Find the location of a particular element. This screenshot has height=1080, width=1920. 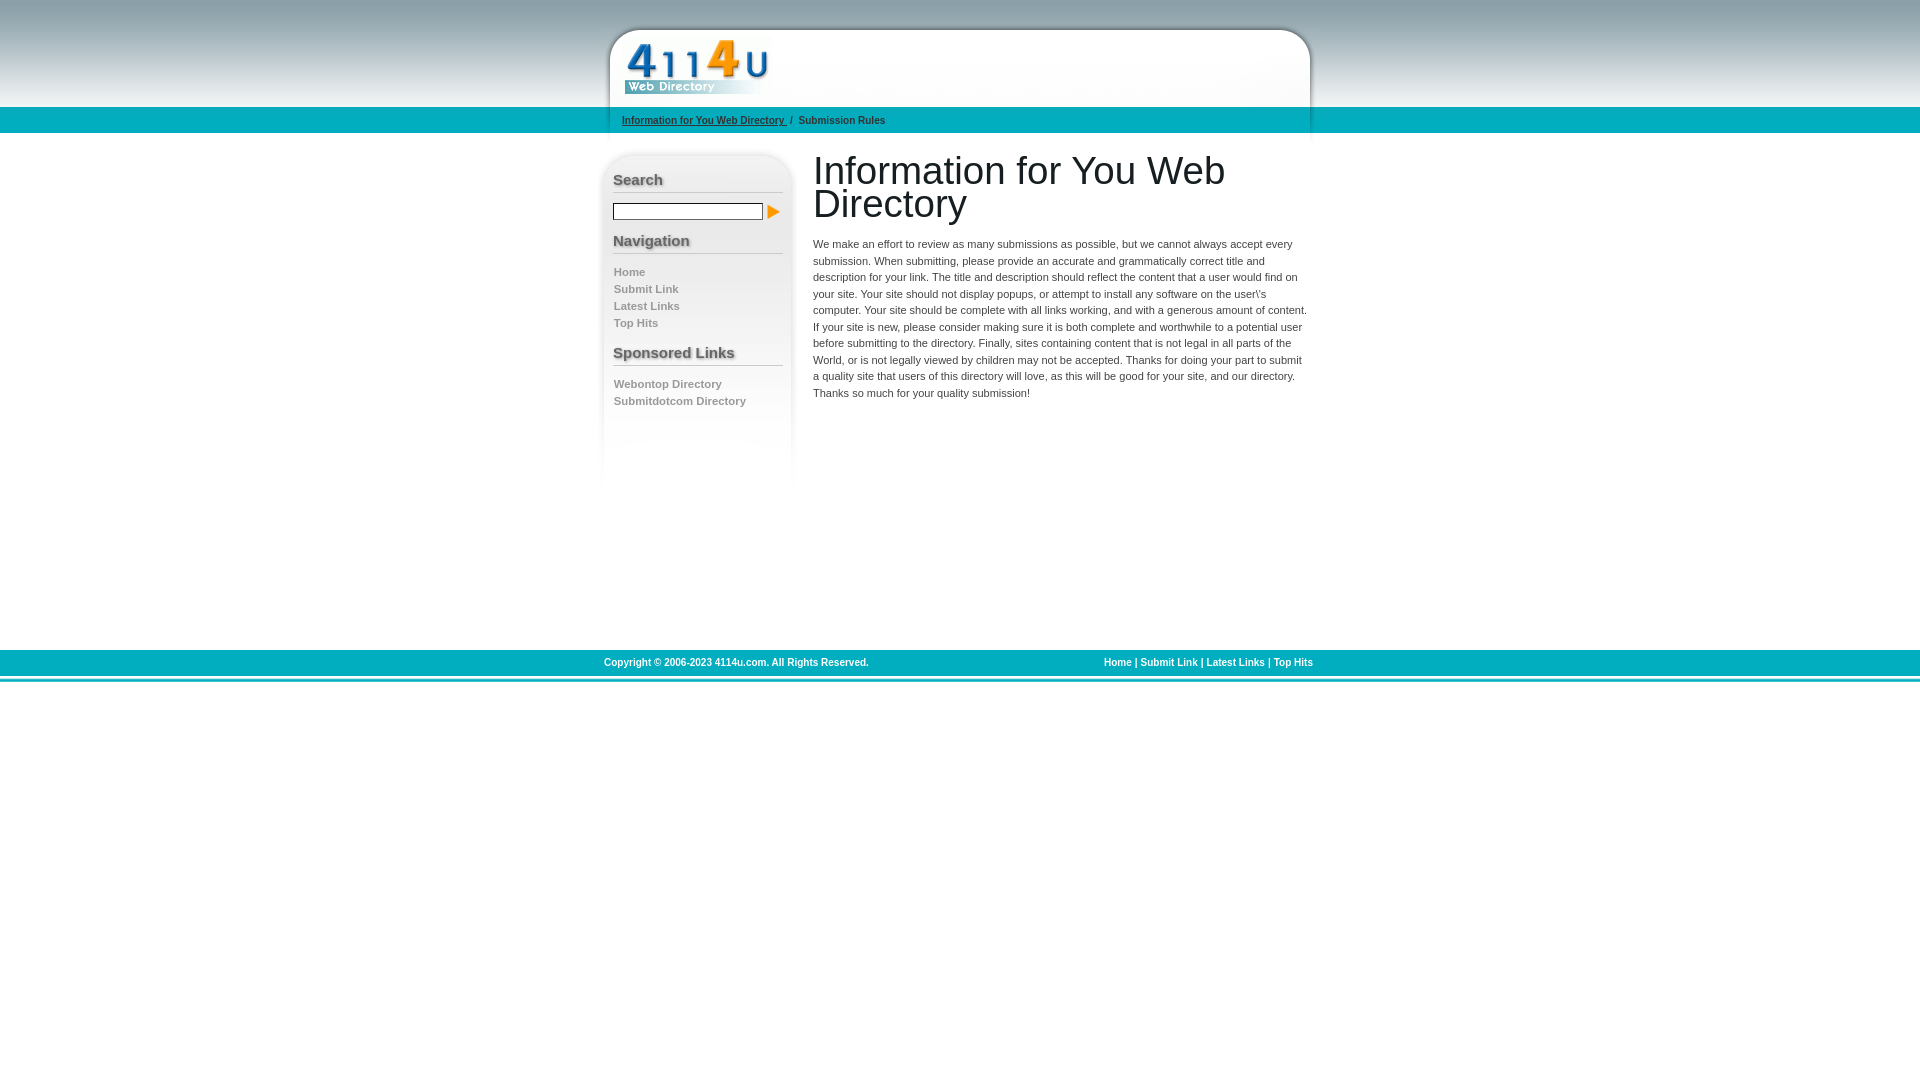

Latest Links is located at coordinates (647, 306).